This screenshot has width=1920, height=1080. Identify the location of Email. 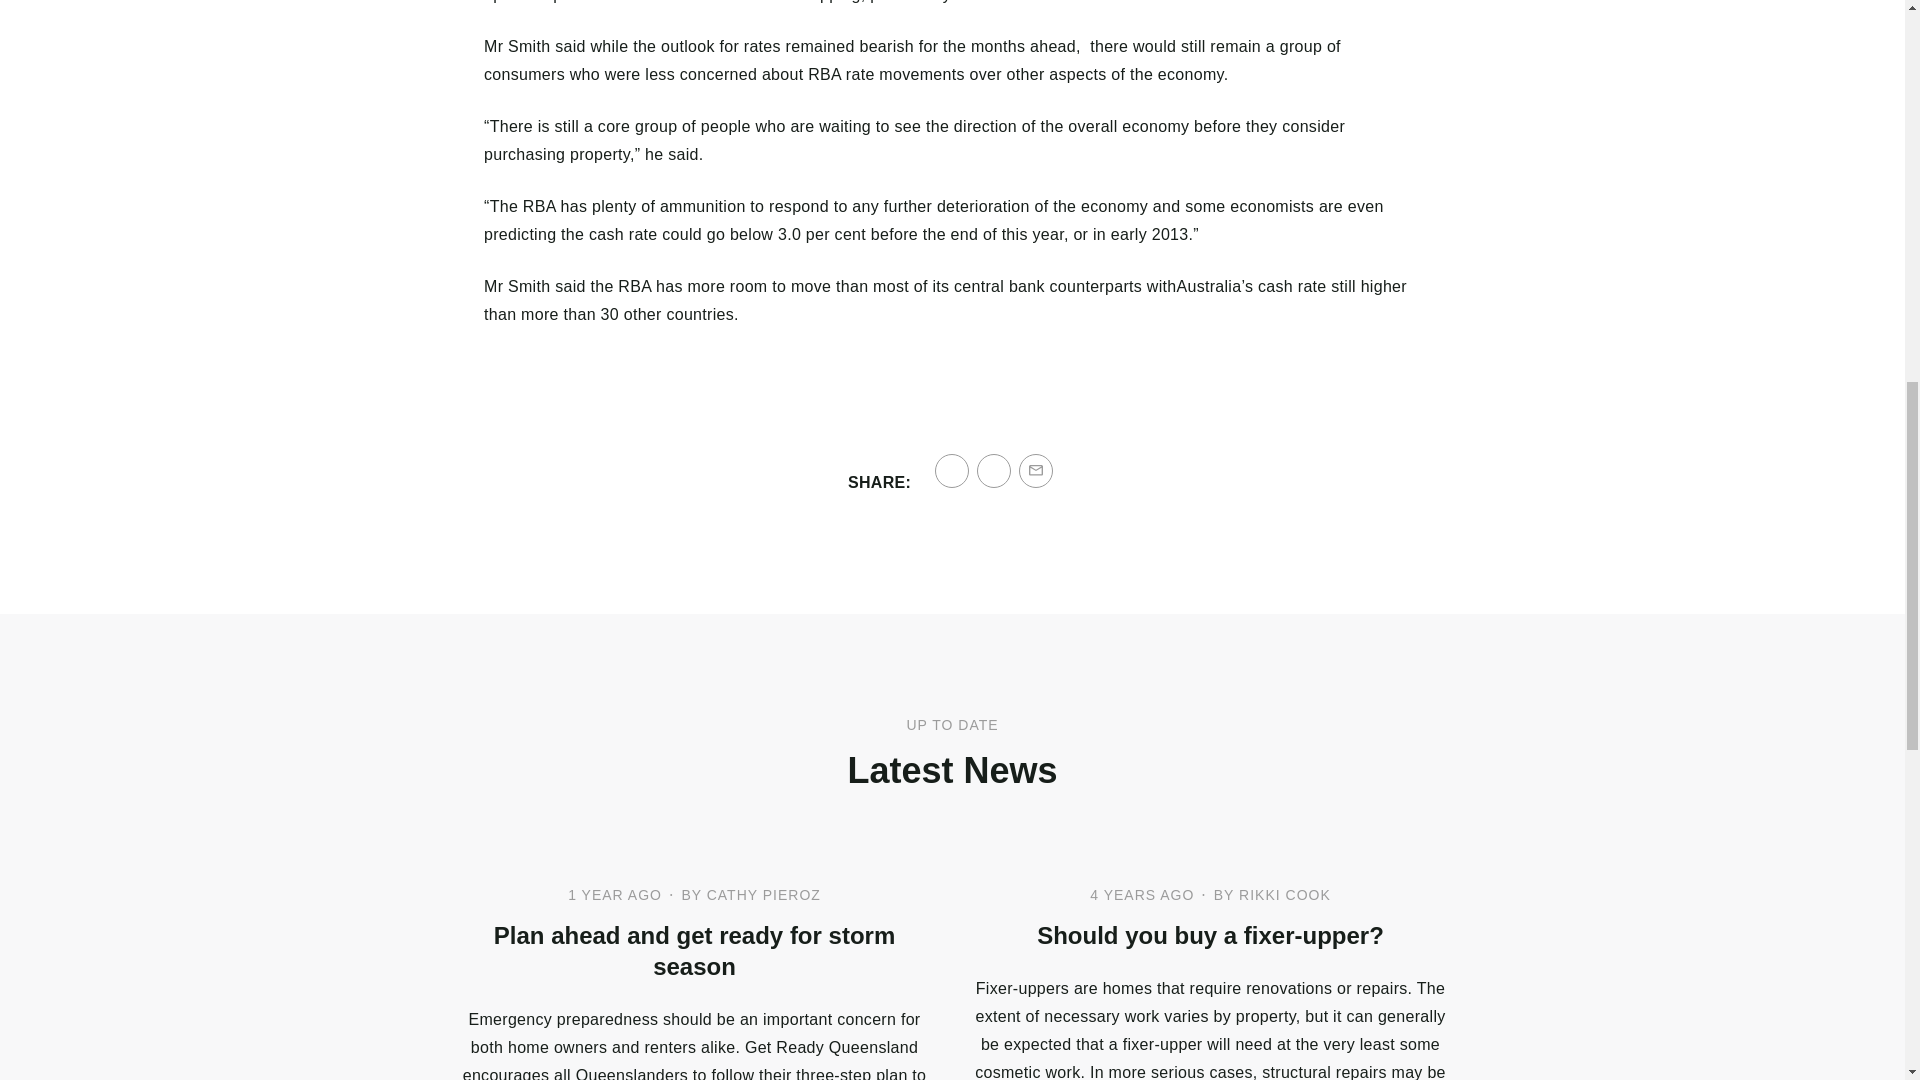
(1036, 470).